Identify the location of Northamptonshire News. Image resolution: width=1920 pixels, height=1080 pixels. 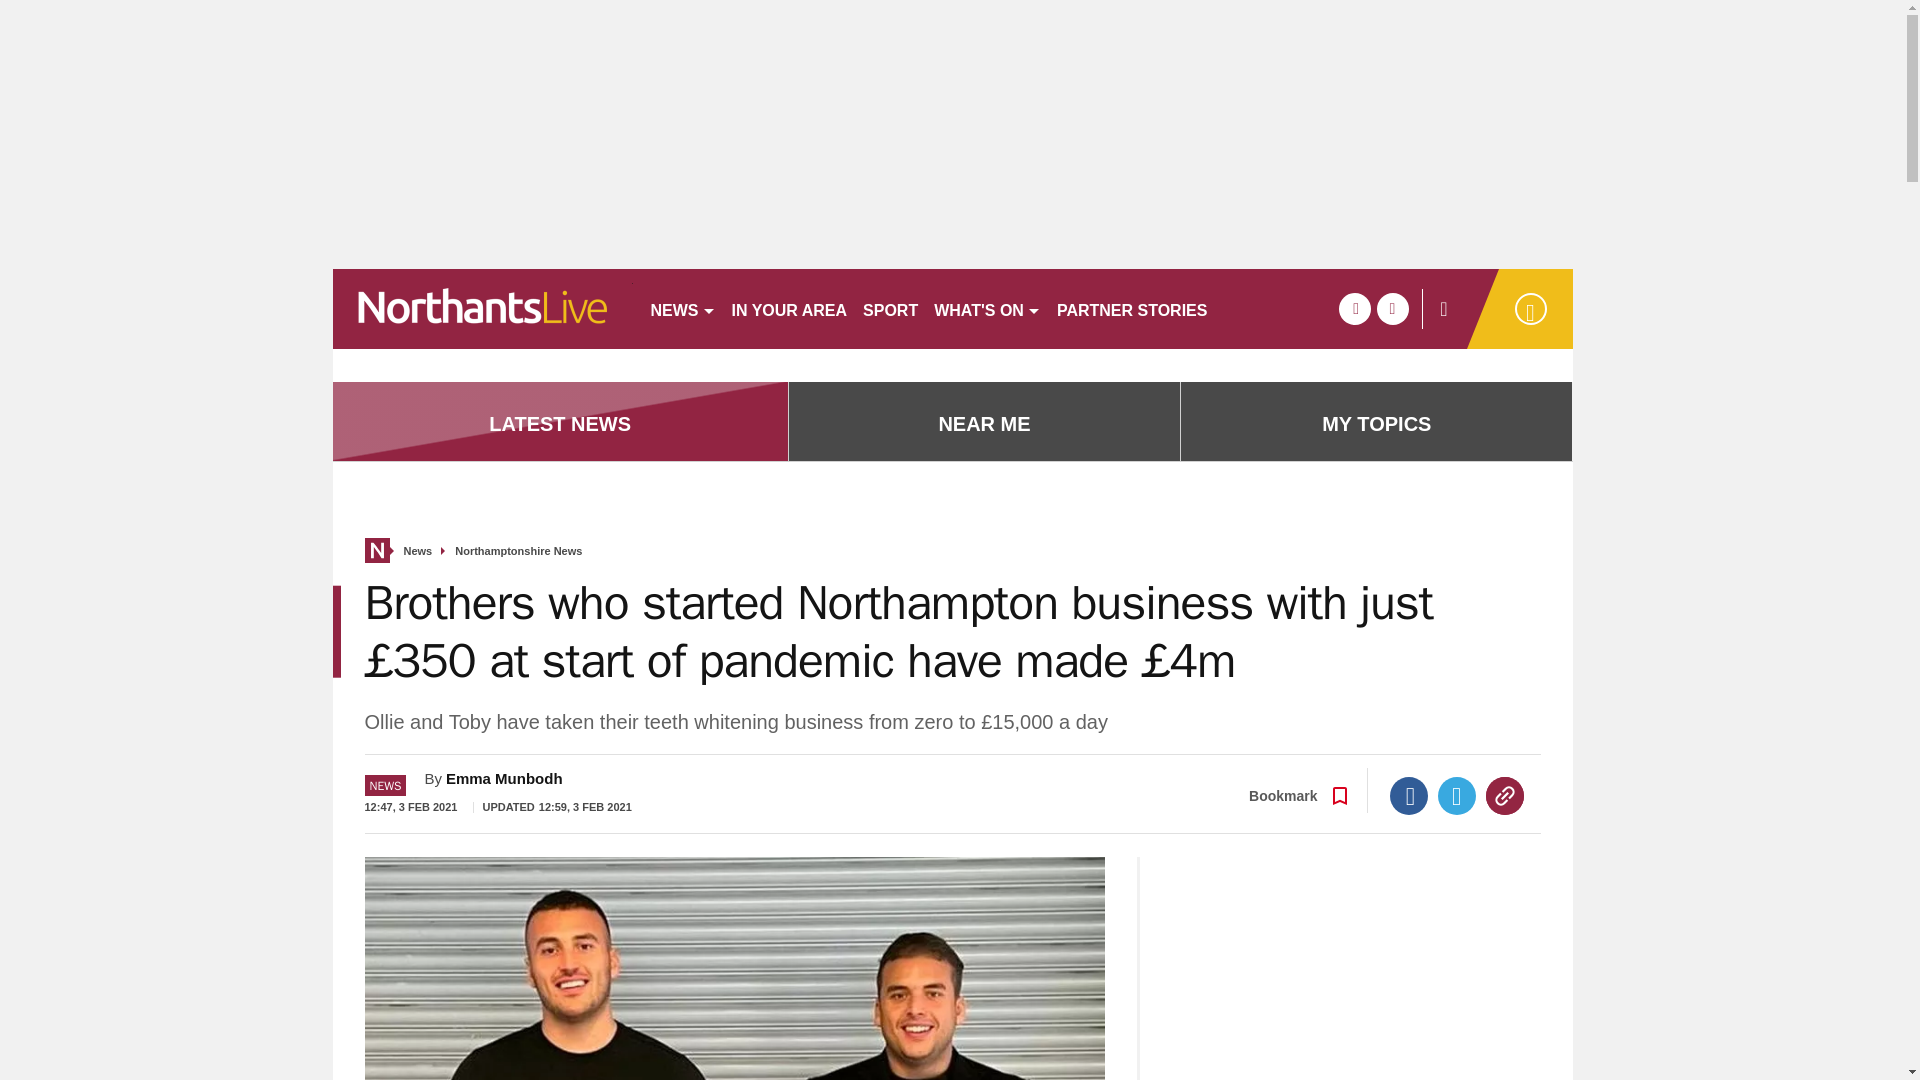
(518, 552).